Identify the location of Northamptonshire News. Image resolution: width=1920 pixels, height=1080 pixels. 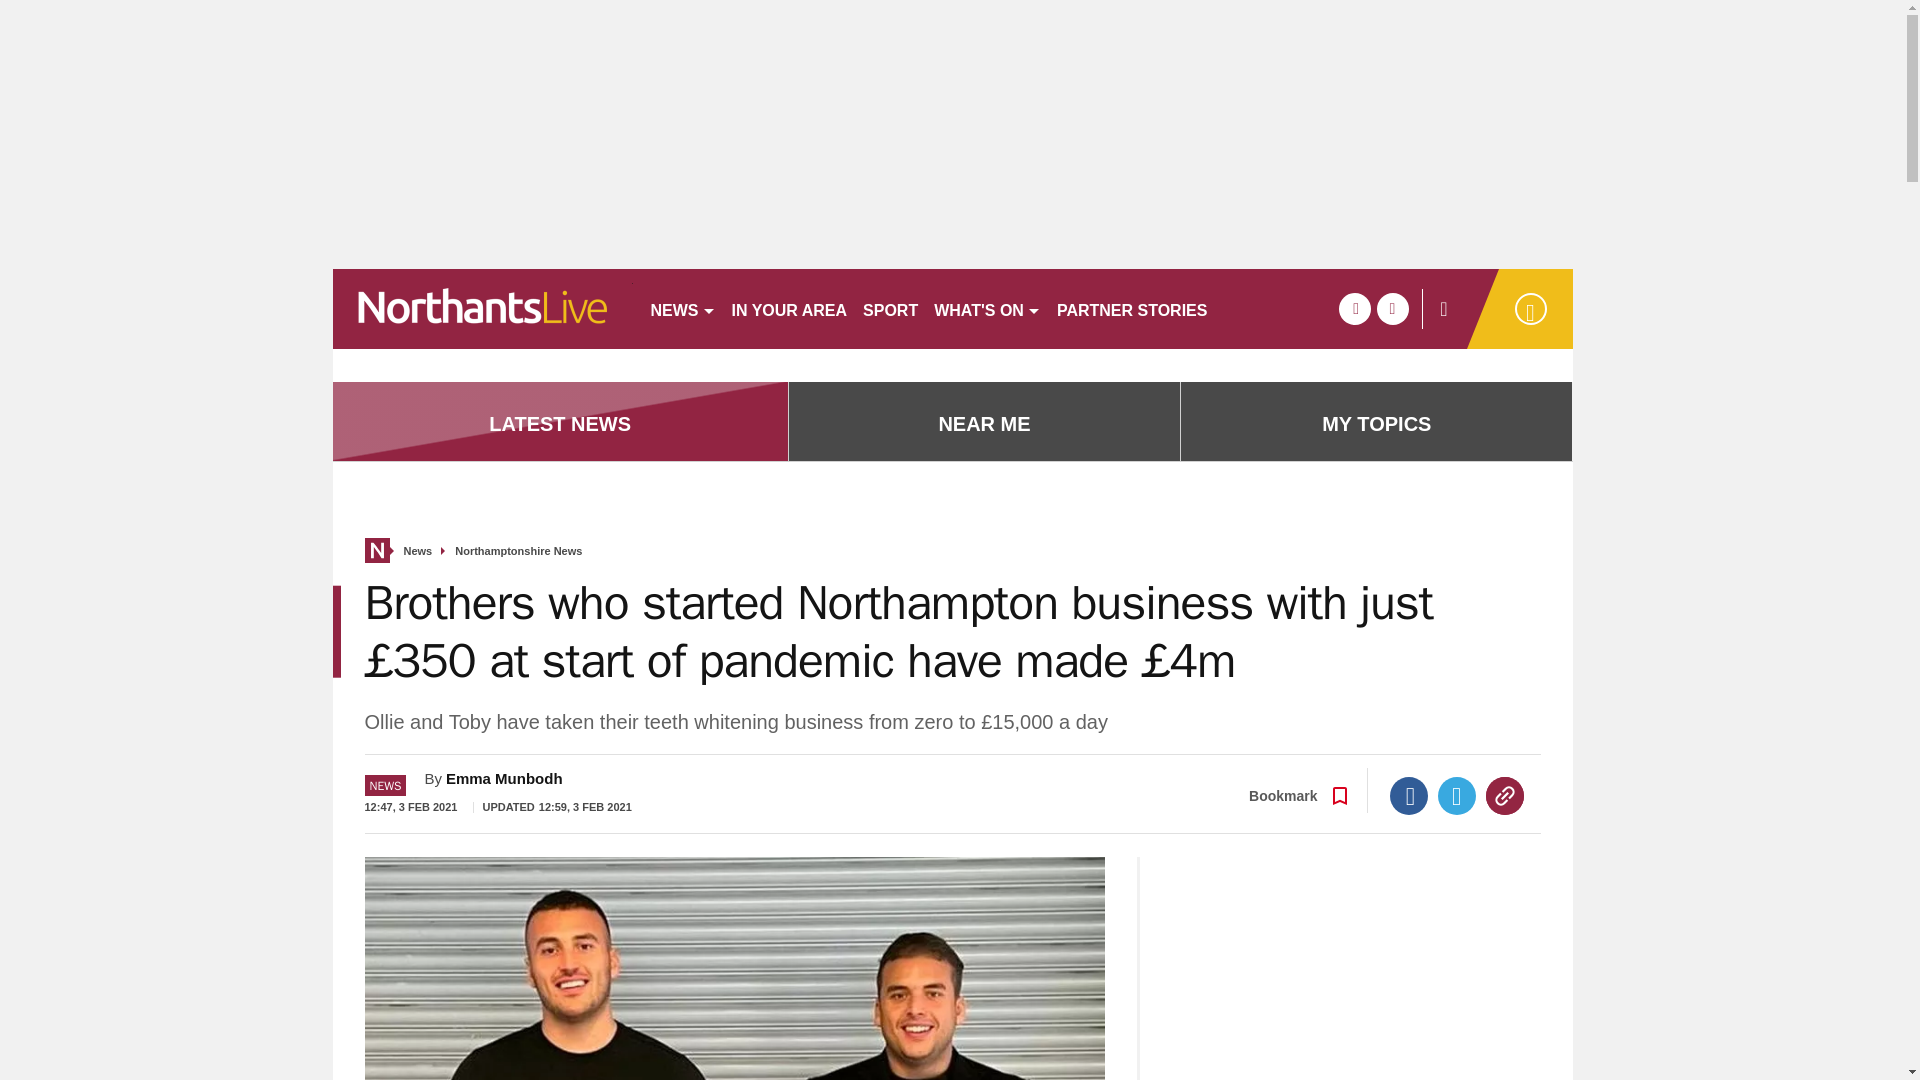
(518, 552).